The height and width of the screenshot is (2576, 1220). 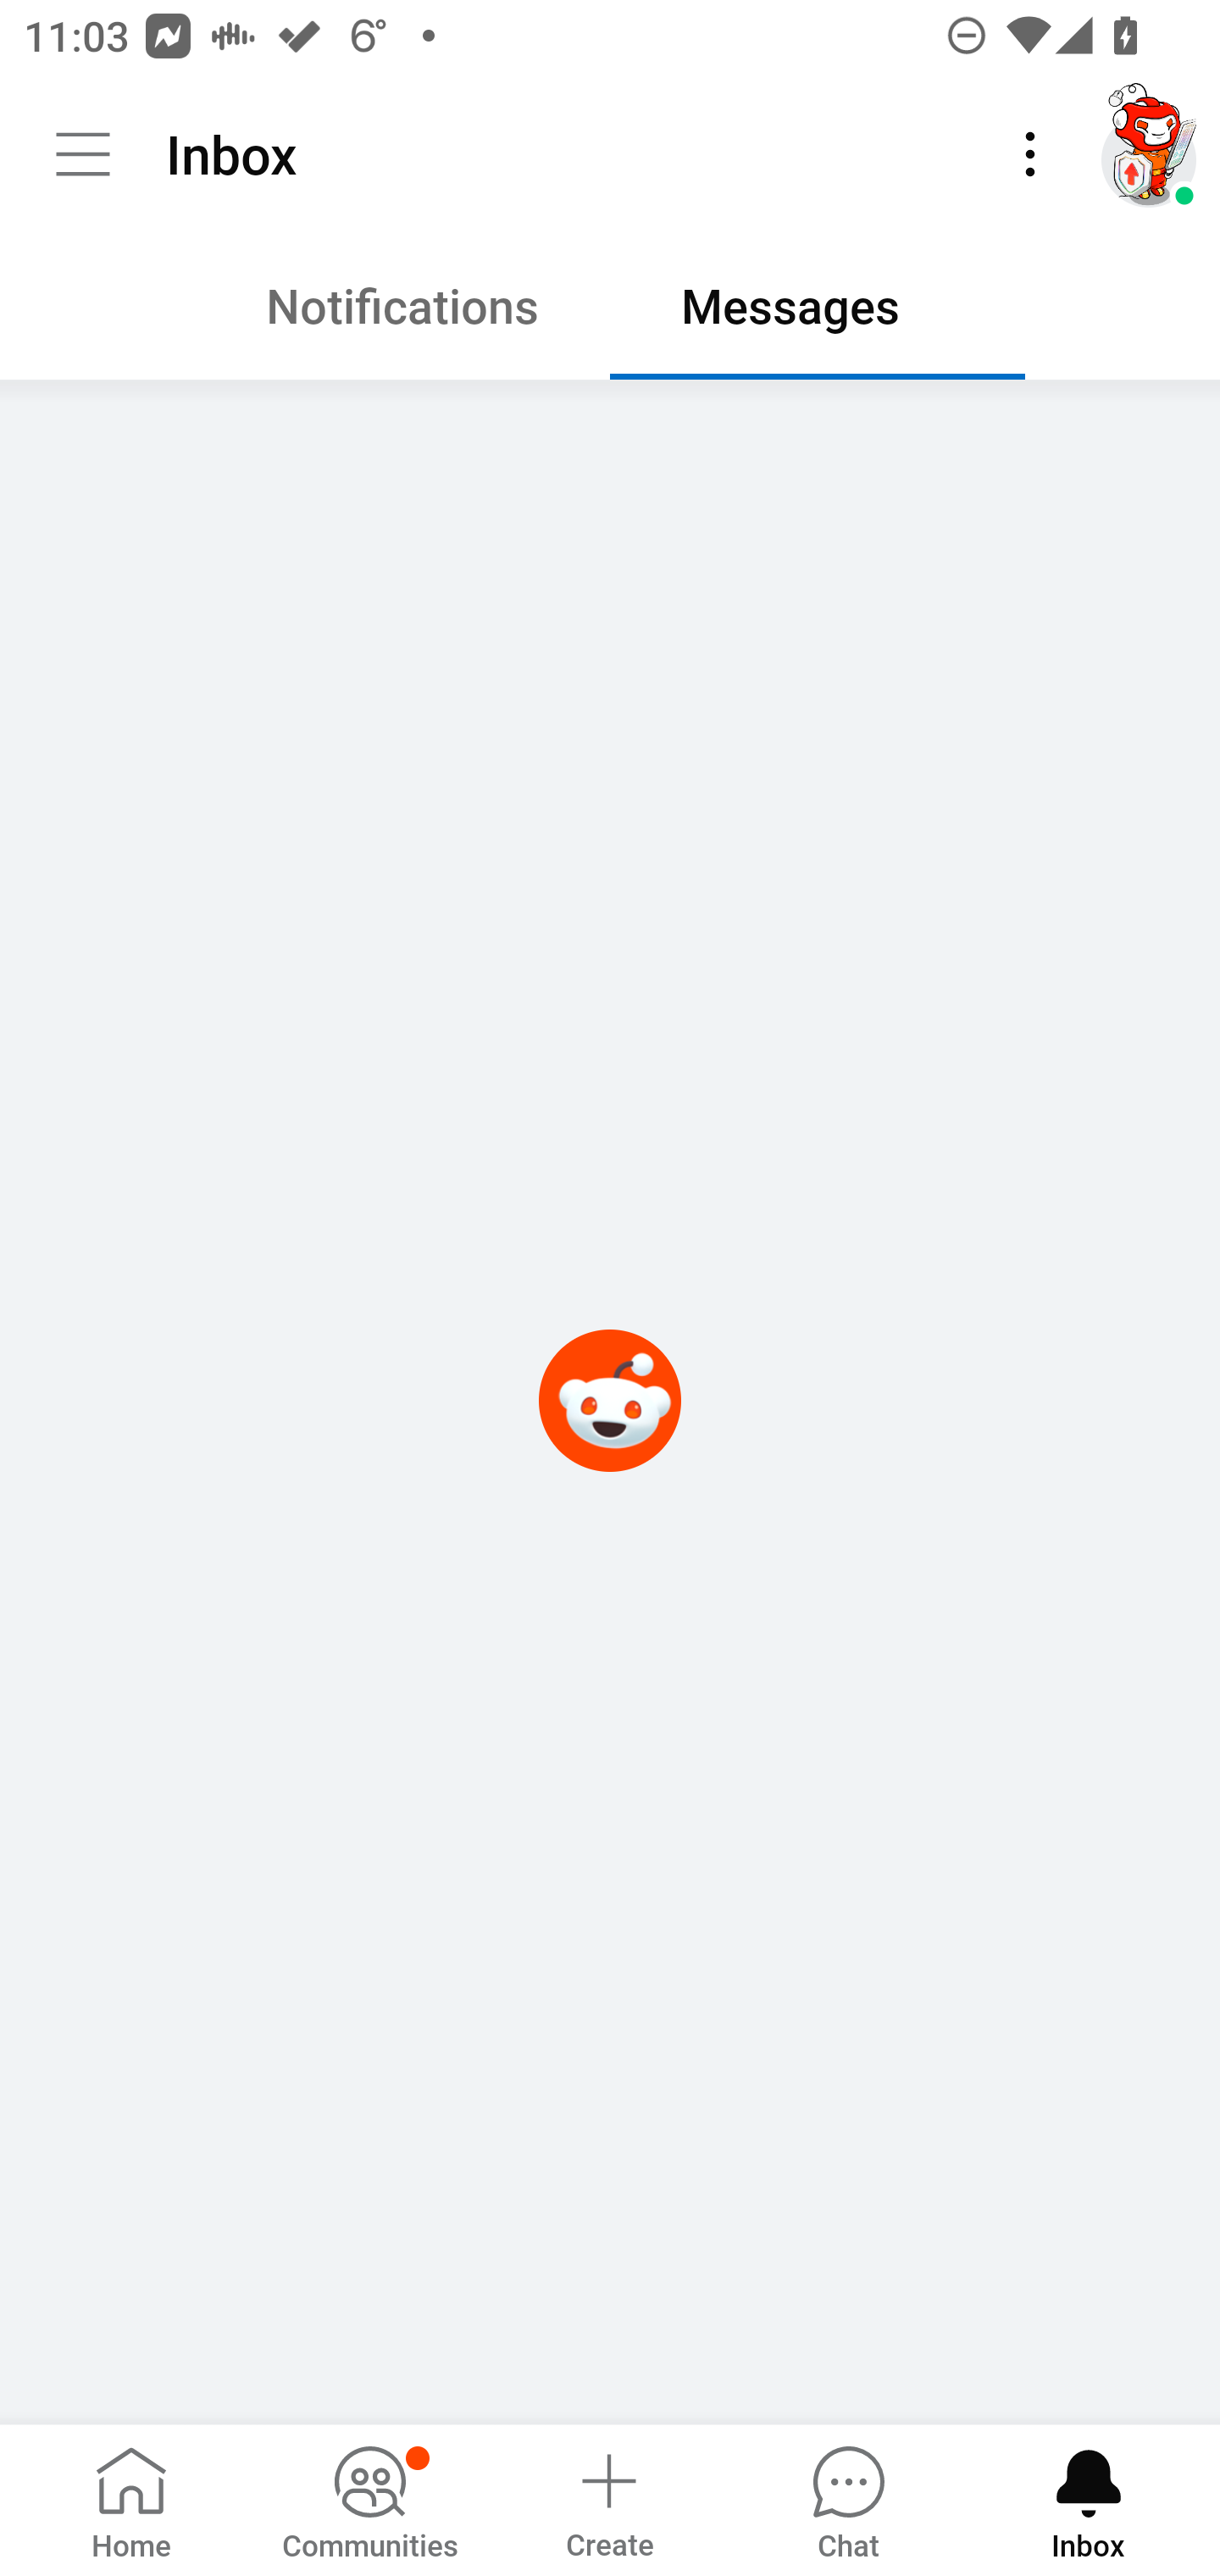 I want to click on Community menu, so click(x=83, y=154).